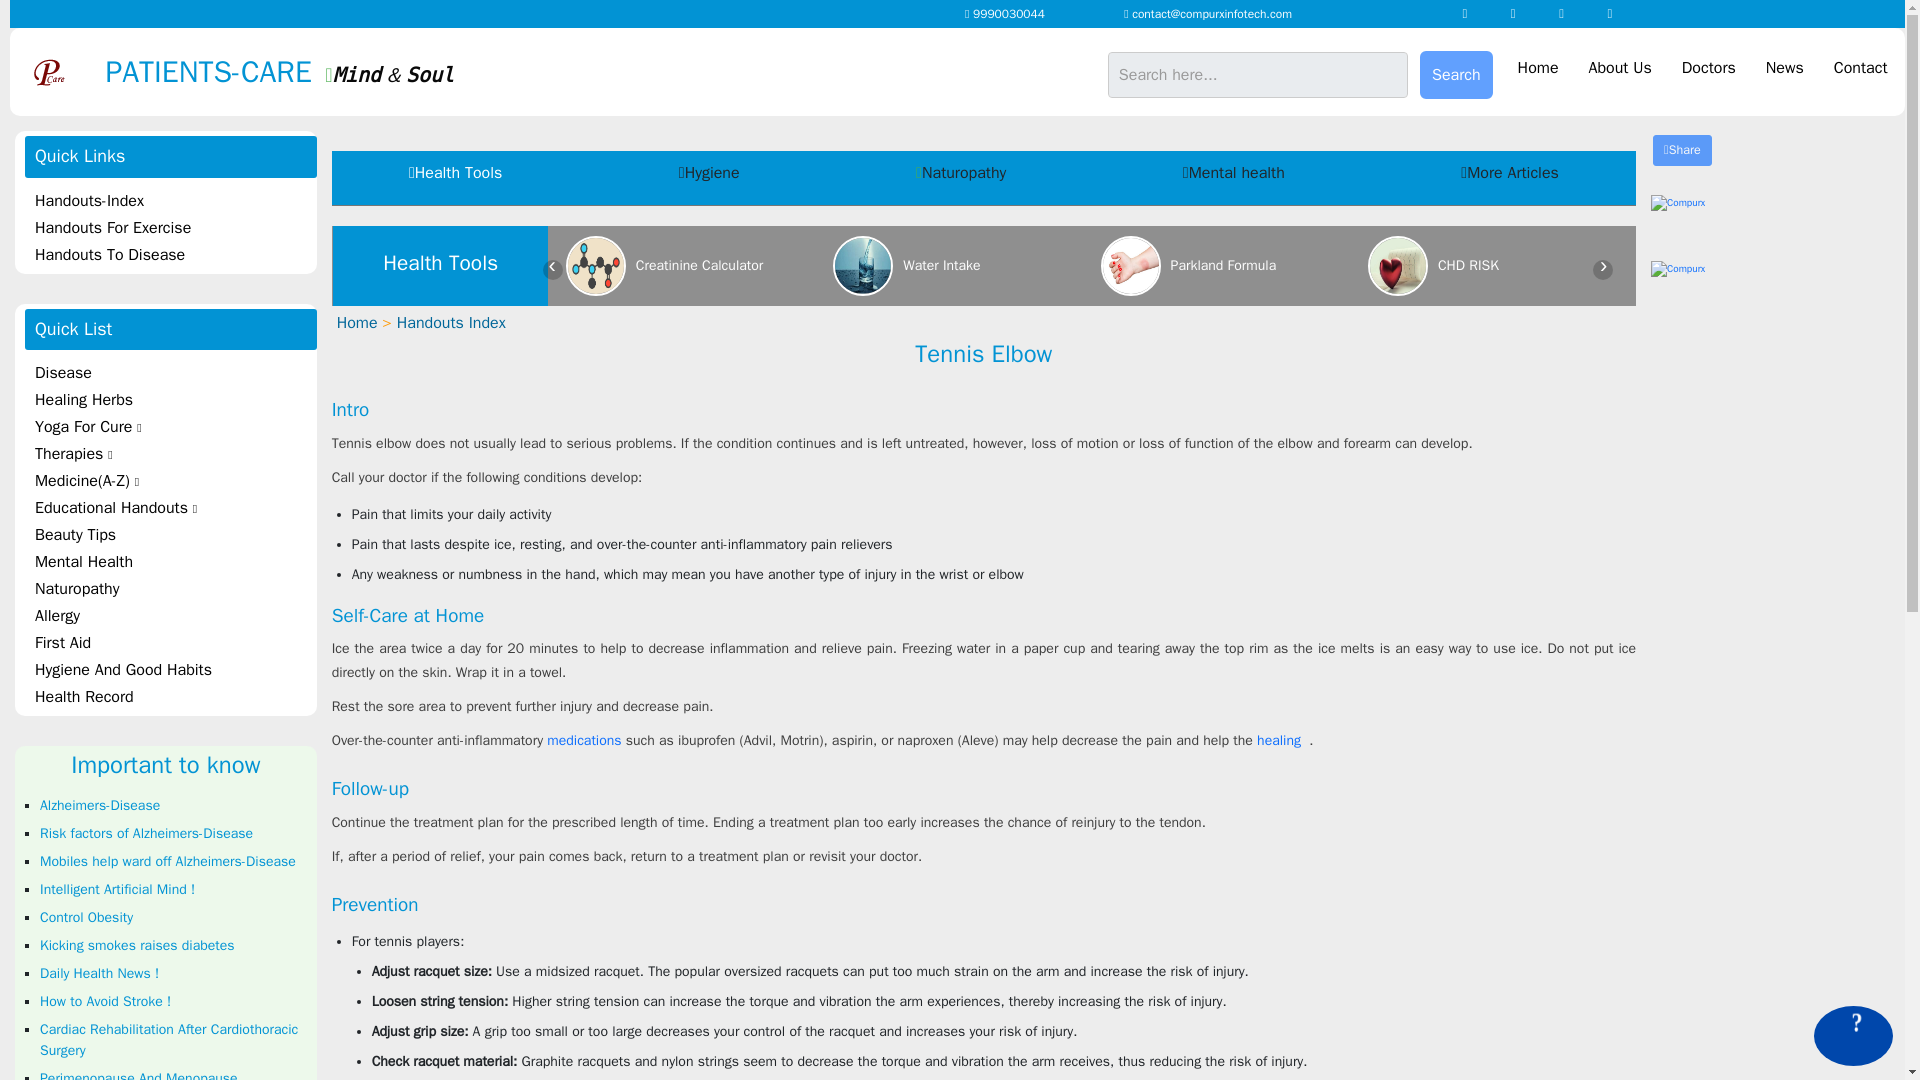 This screenshot has width=1920, height=1080. What do you see at coordinates (170, 400) in the screenshot?
I see `Healing Herbs` at bounding box center [170, 400].